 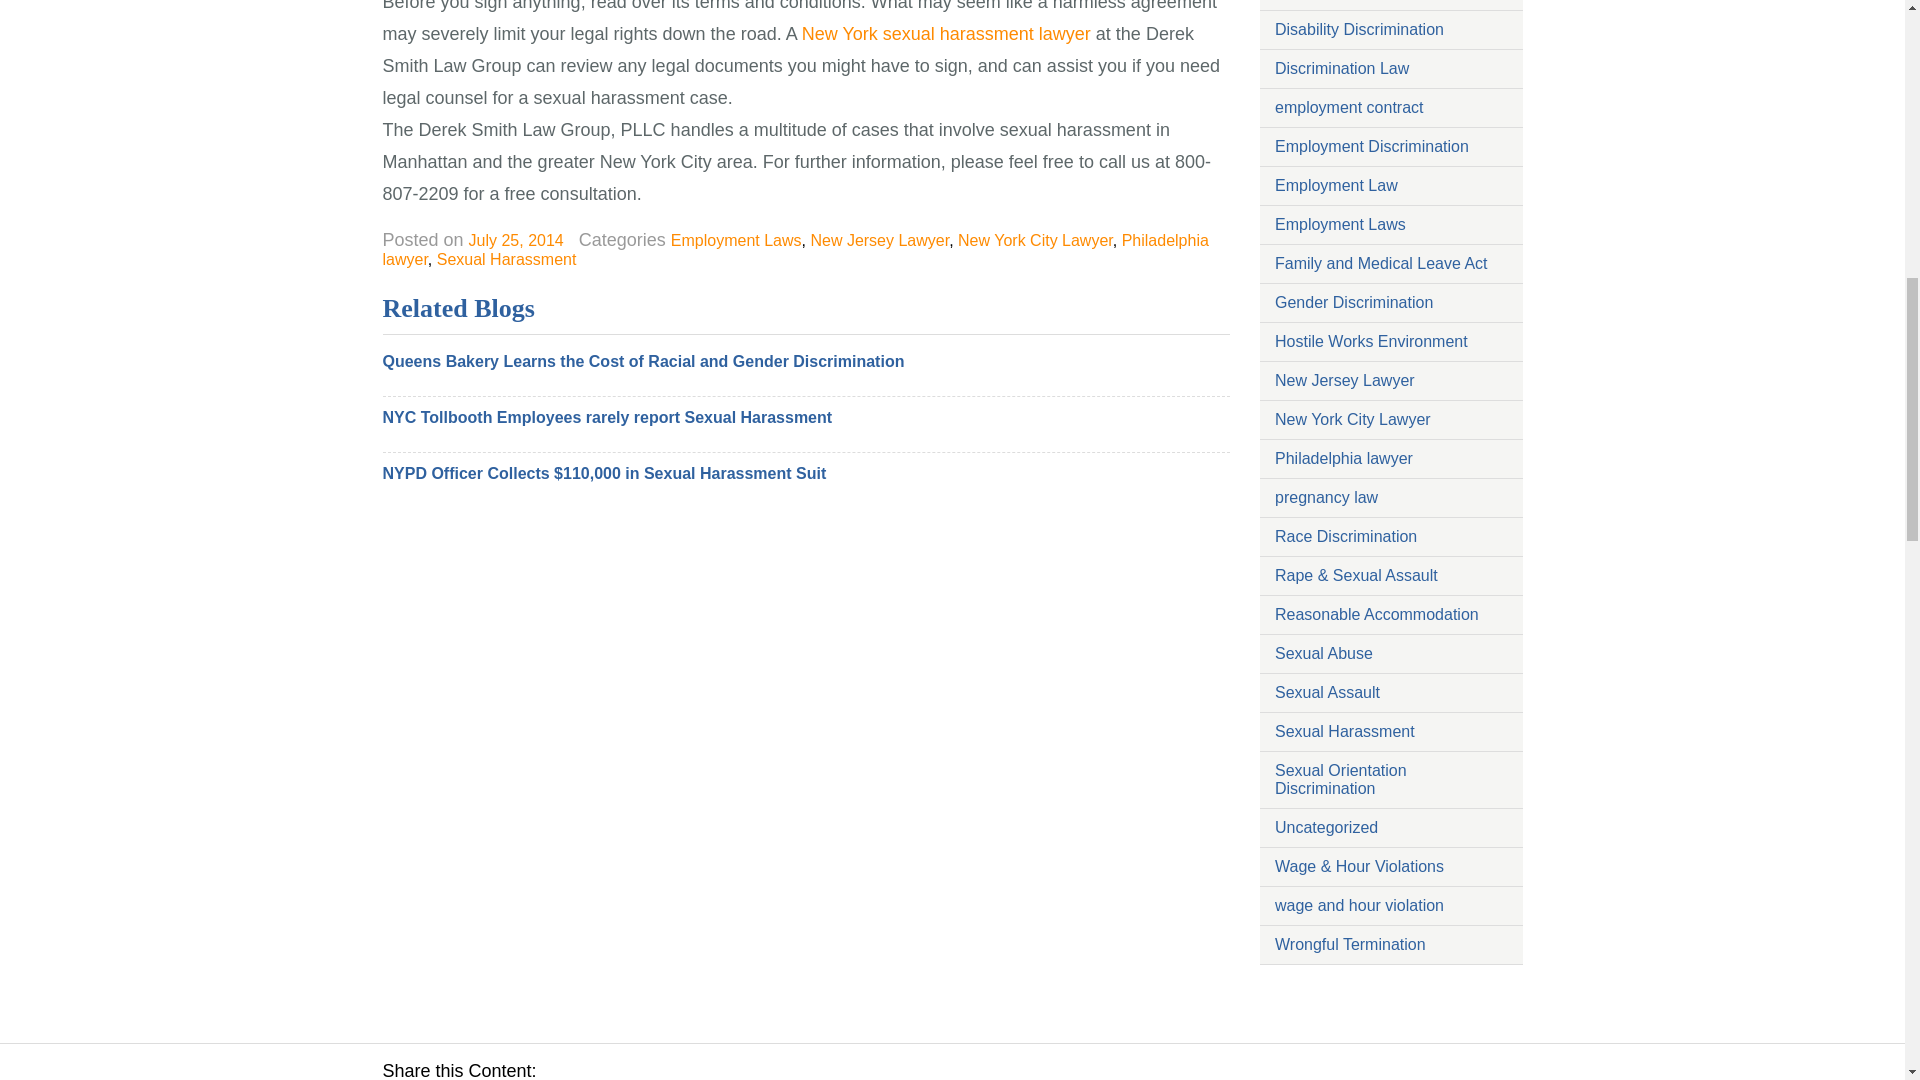 I want to click on Share via linkedin, so click(x=670, y=1068).